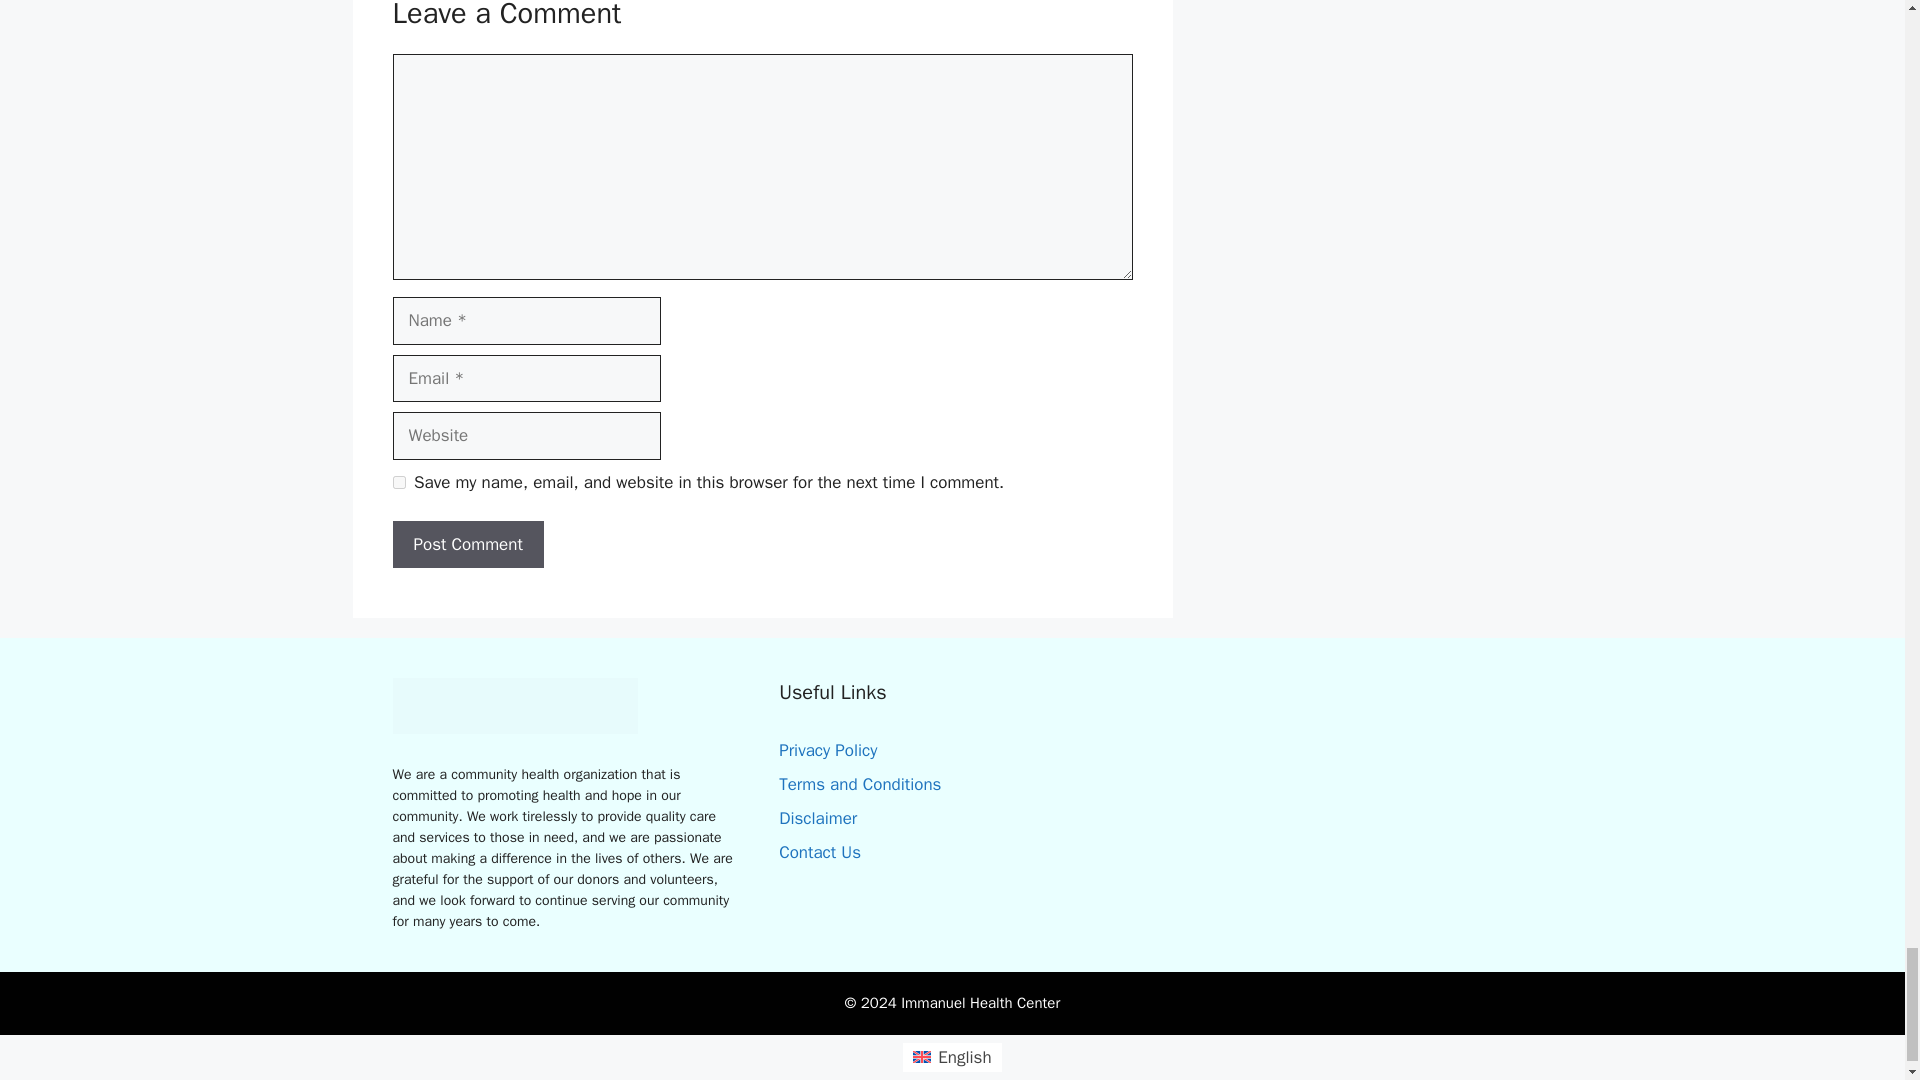 This screenshot has height=1080, width=1920. What do you see at coordinates (467, 544) in the screenshot?
I see `Post Comment` at bounding box center [467, 544].